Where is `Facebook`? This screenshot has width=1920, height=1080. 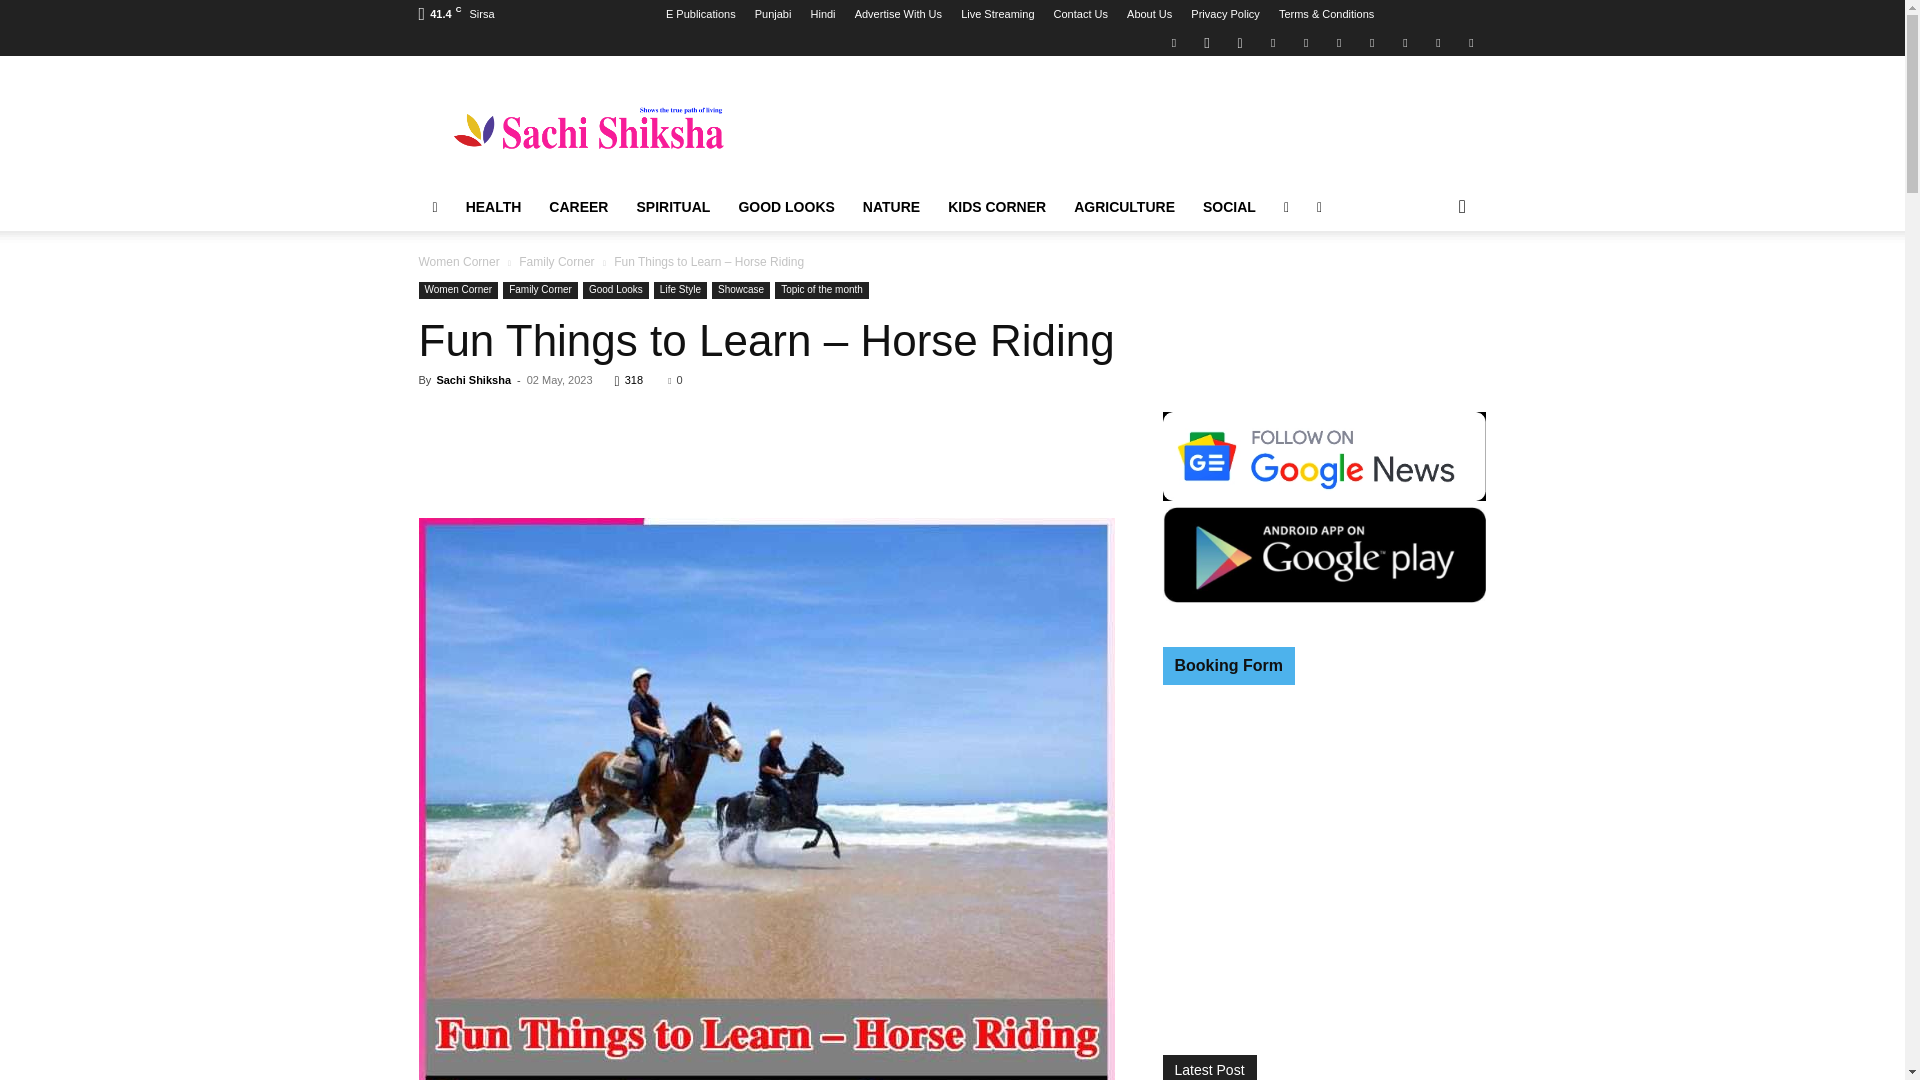
Facebook is located at coordinates (1174, 42).